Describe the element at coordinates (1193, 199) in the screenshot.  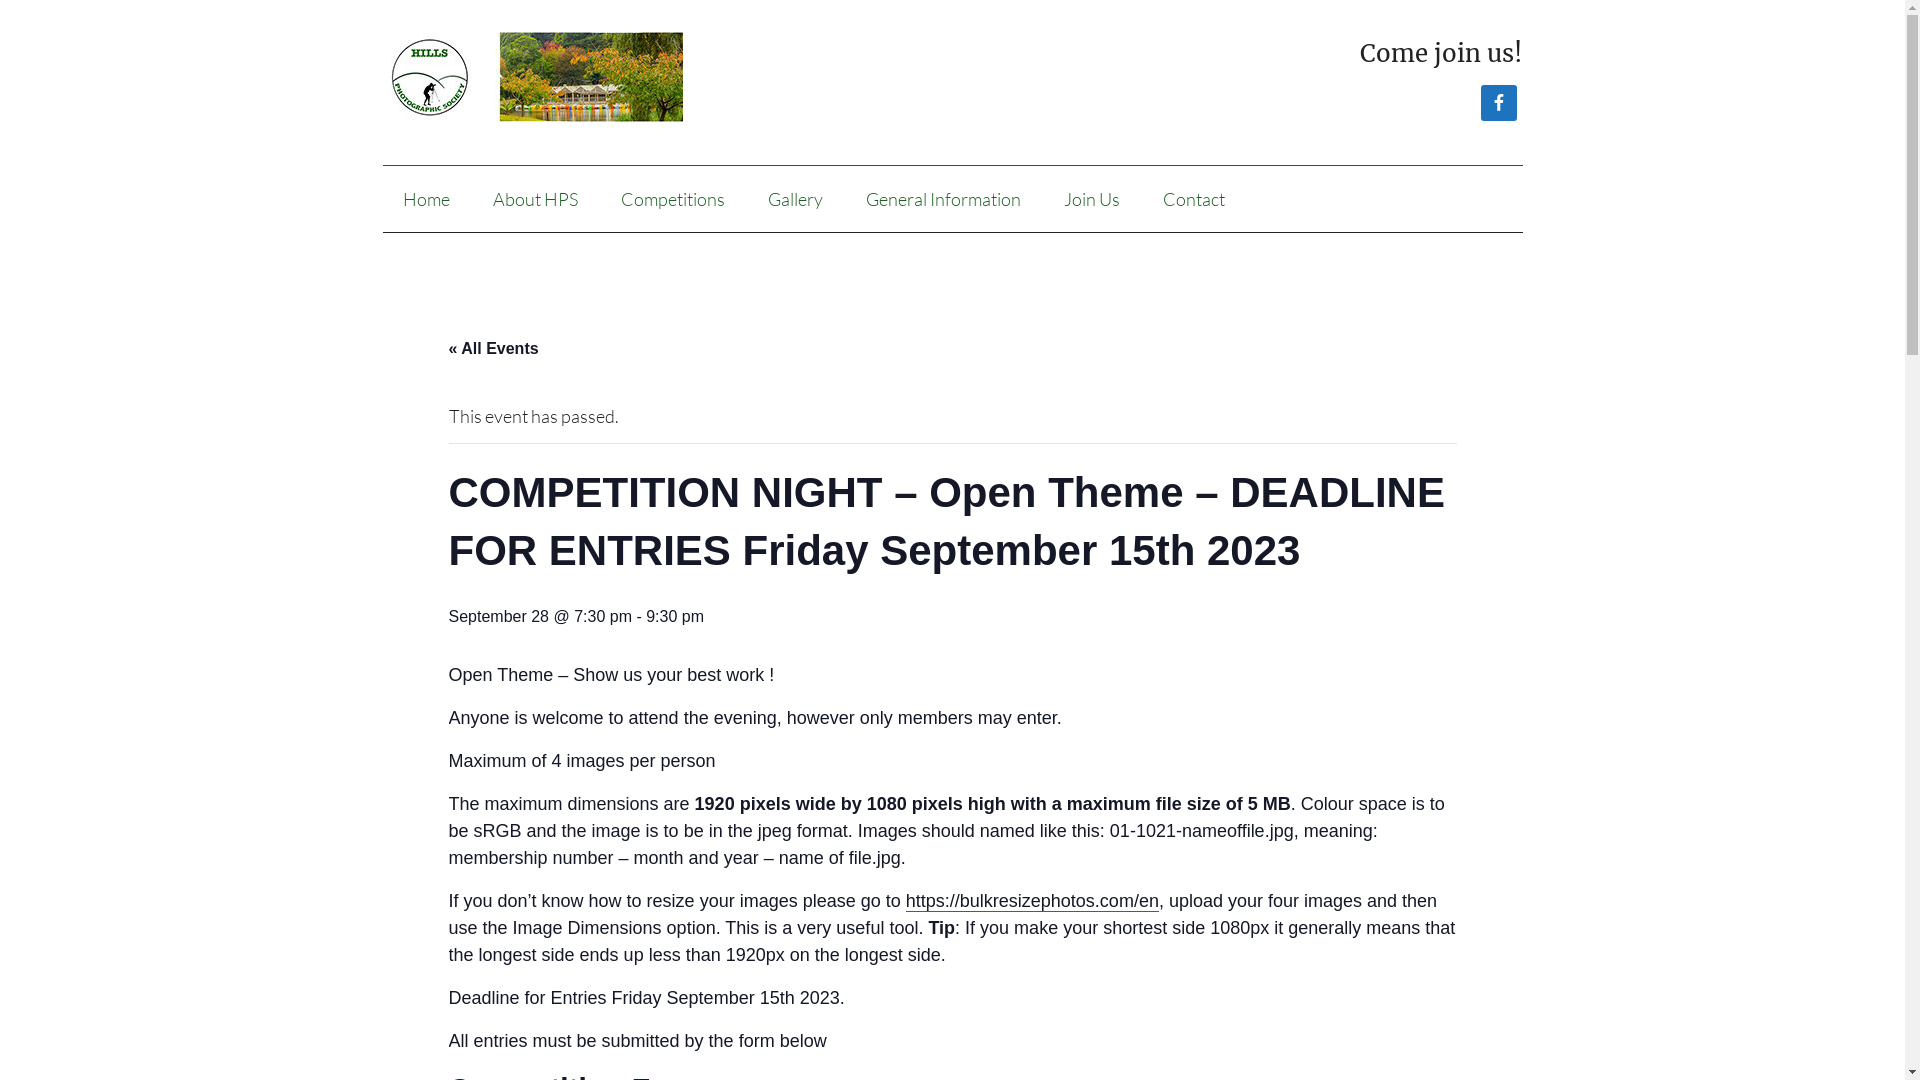
I see `Contact` at that location.